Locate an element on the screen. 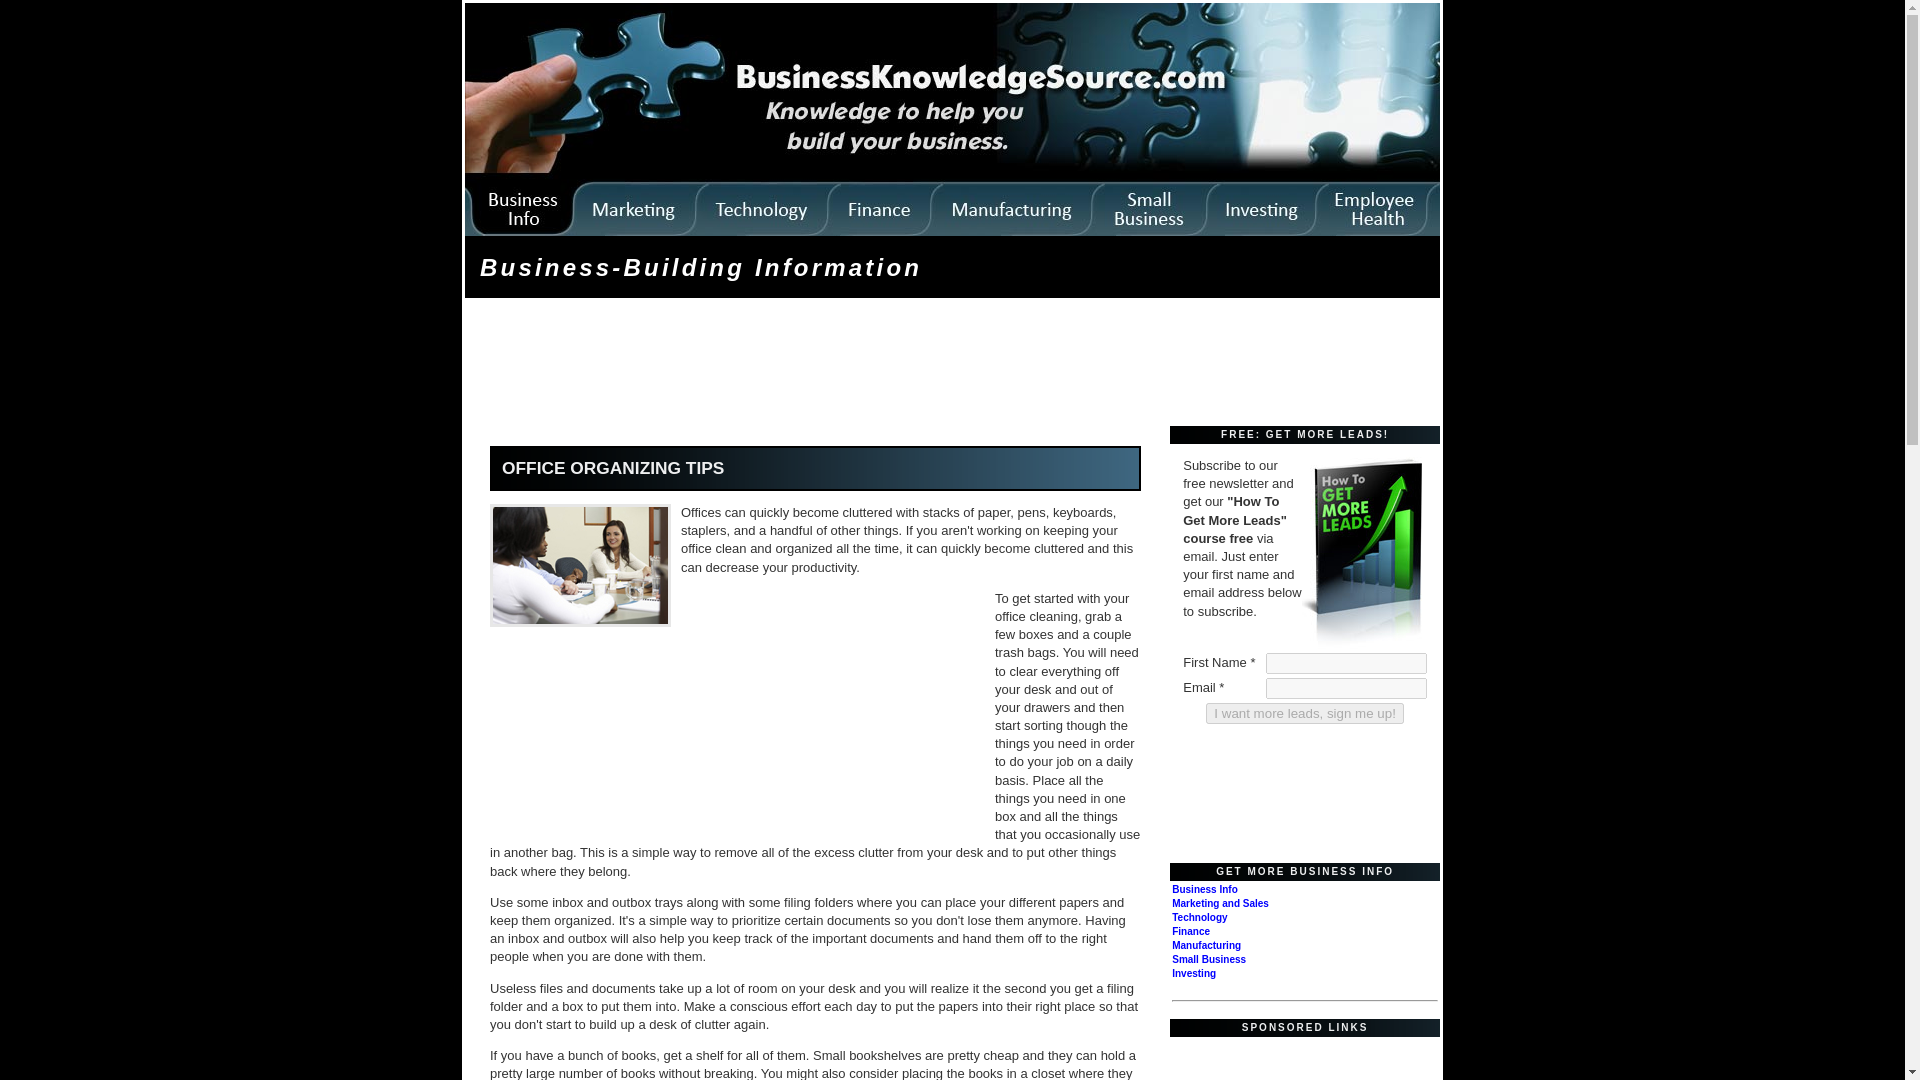  Advertisement is located at coordinates (1294, 1058).